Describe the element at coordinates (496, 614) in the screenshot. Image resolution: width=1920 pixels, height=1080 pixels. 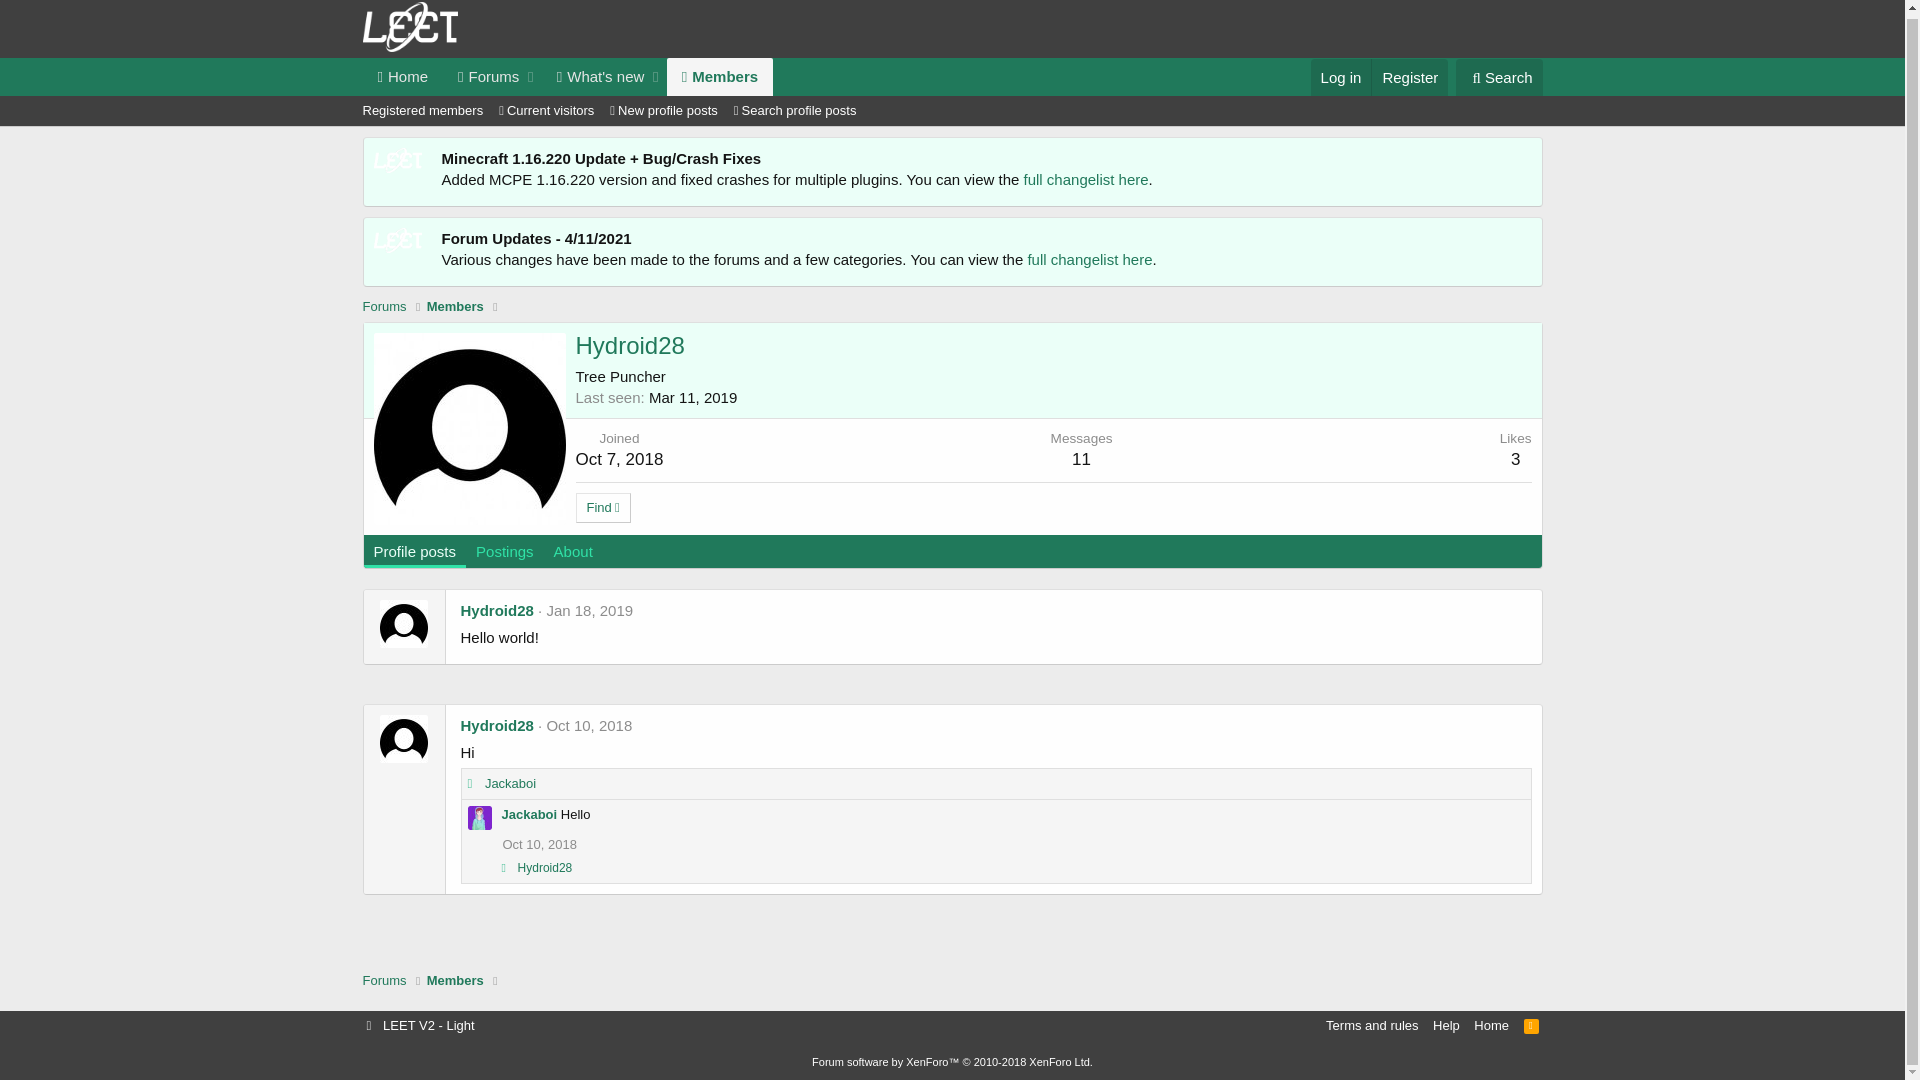
I see `Hydroid28` at that location.